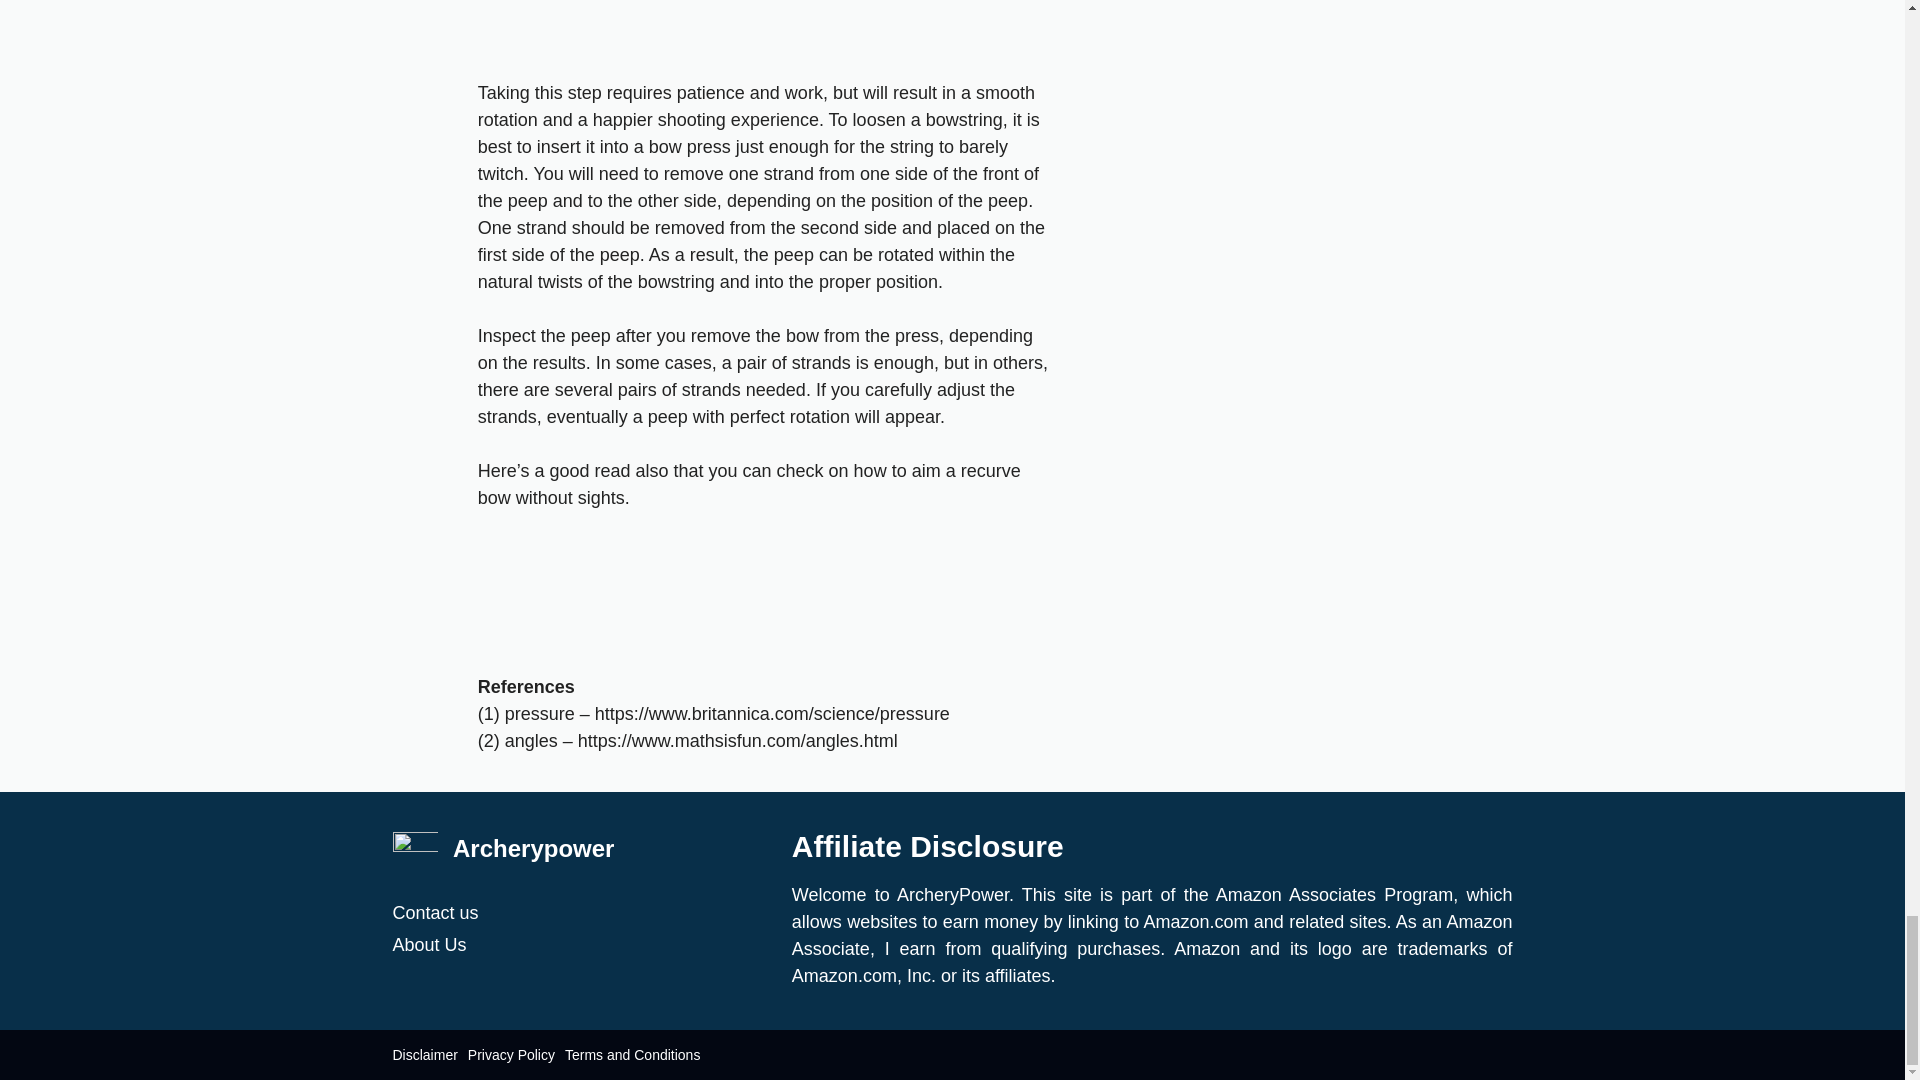 The width and height of the screenshot is (1920, 1080). Describe the element at coordinates (581, 912) in the screenshot. I see `Contact us` at that location.